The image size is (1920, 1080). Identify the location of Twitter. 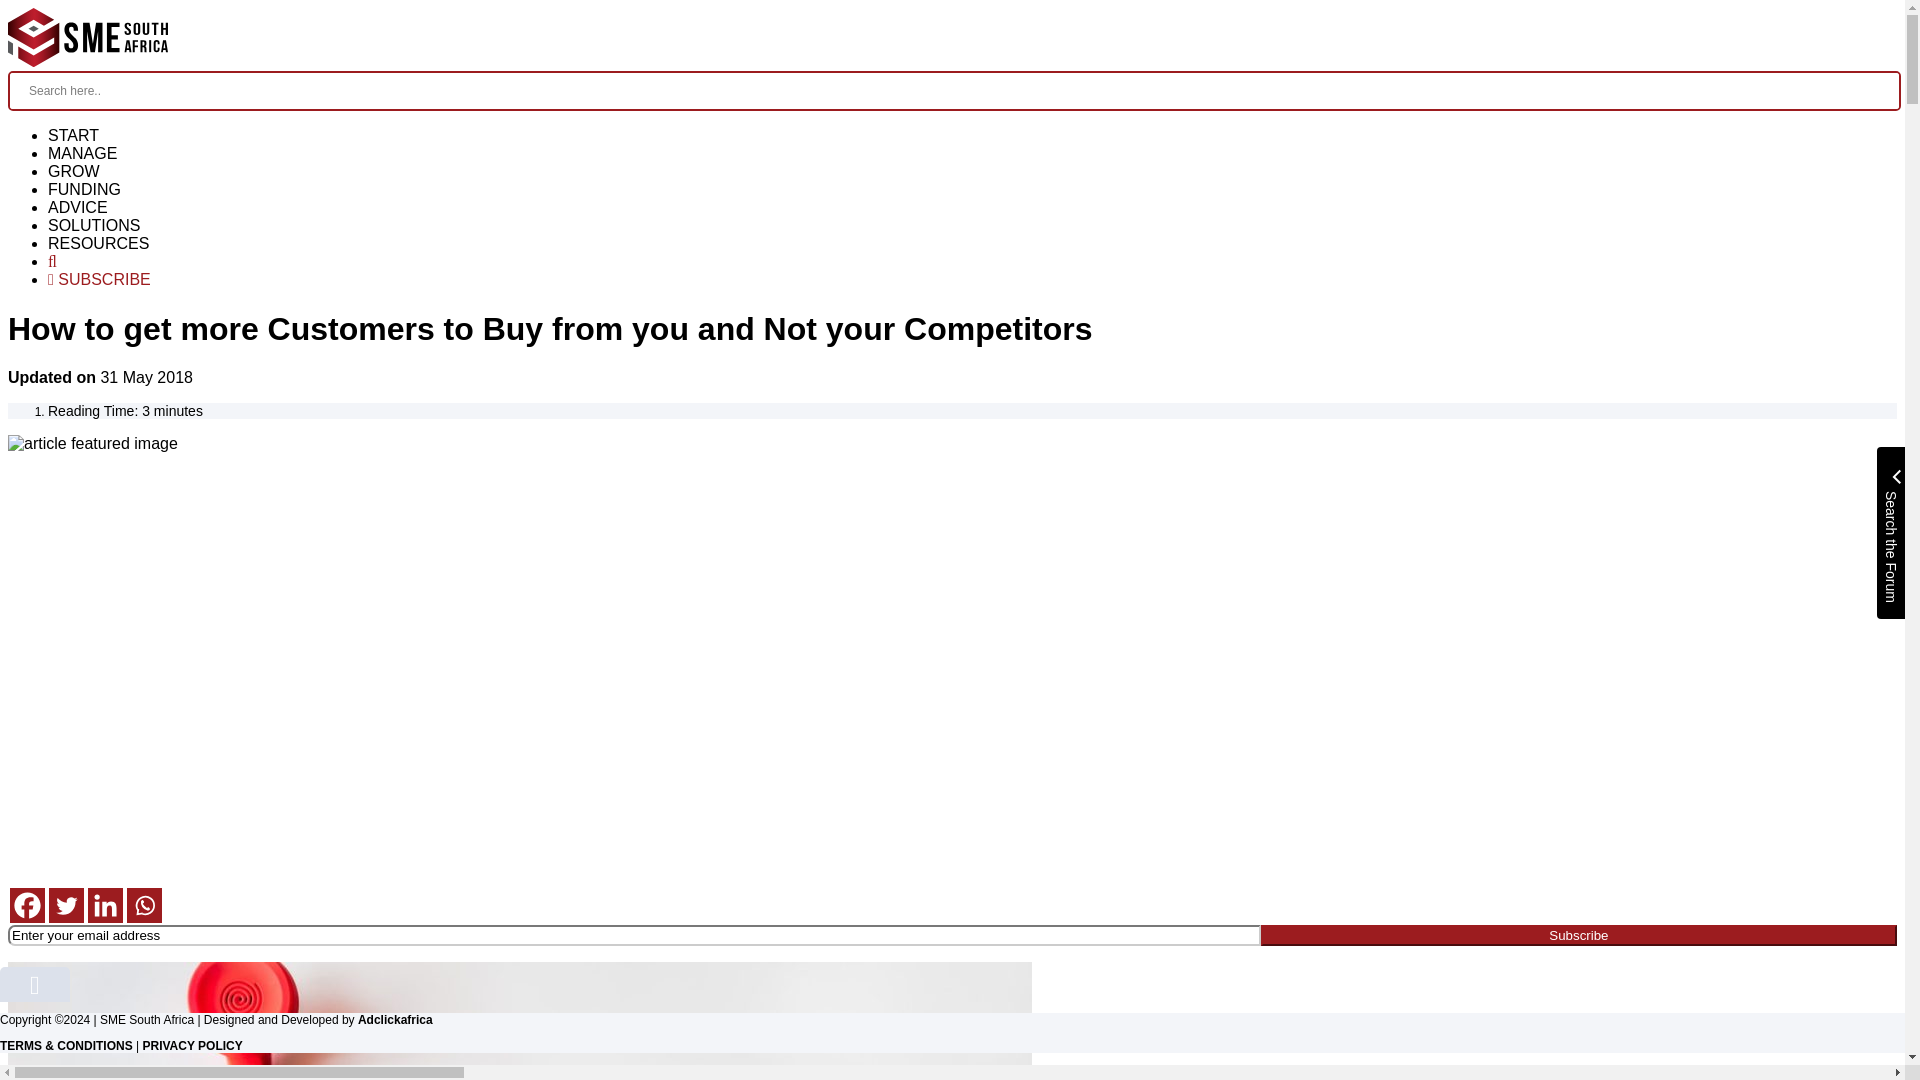
(66, 905).